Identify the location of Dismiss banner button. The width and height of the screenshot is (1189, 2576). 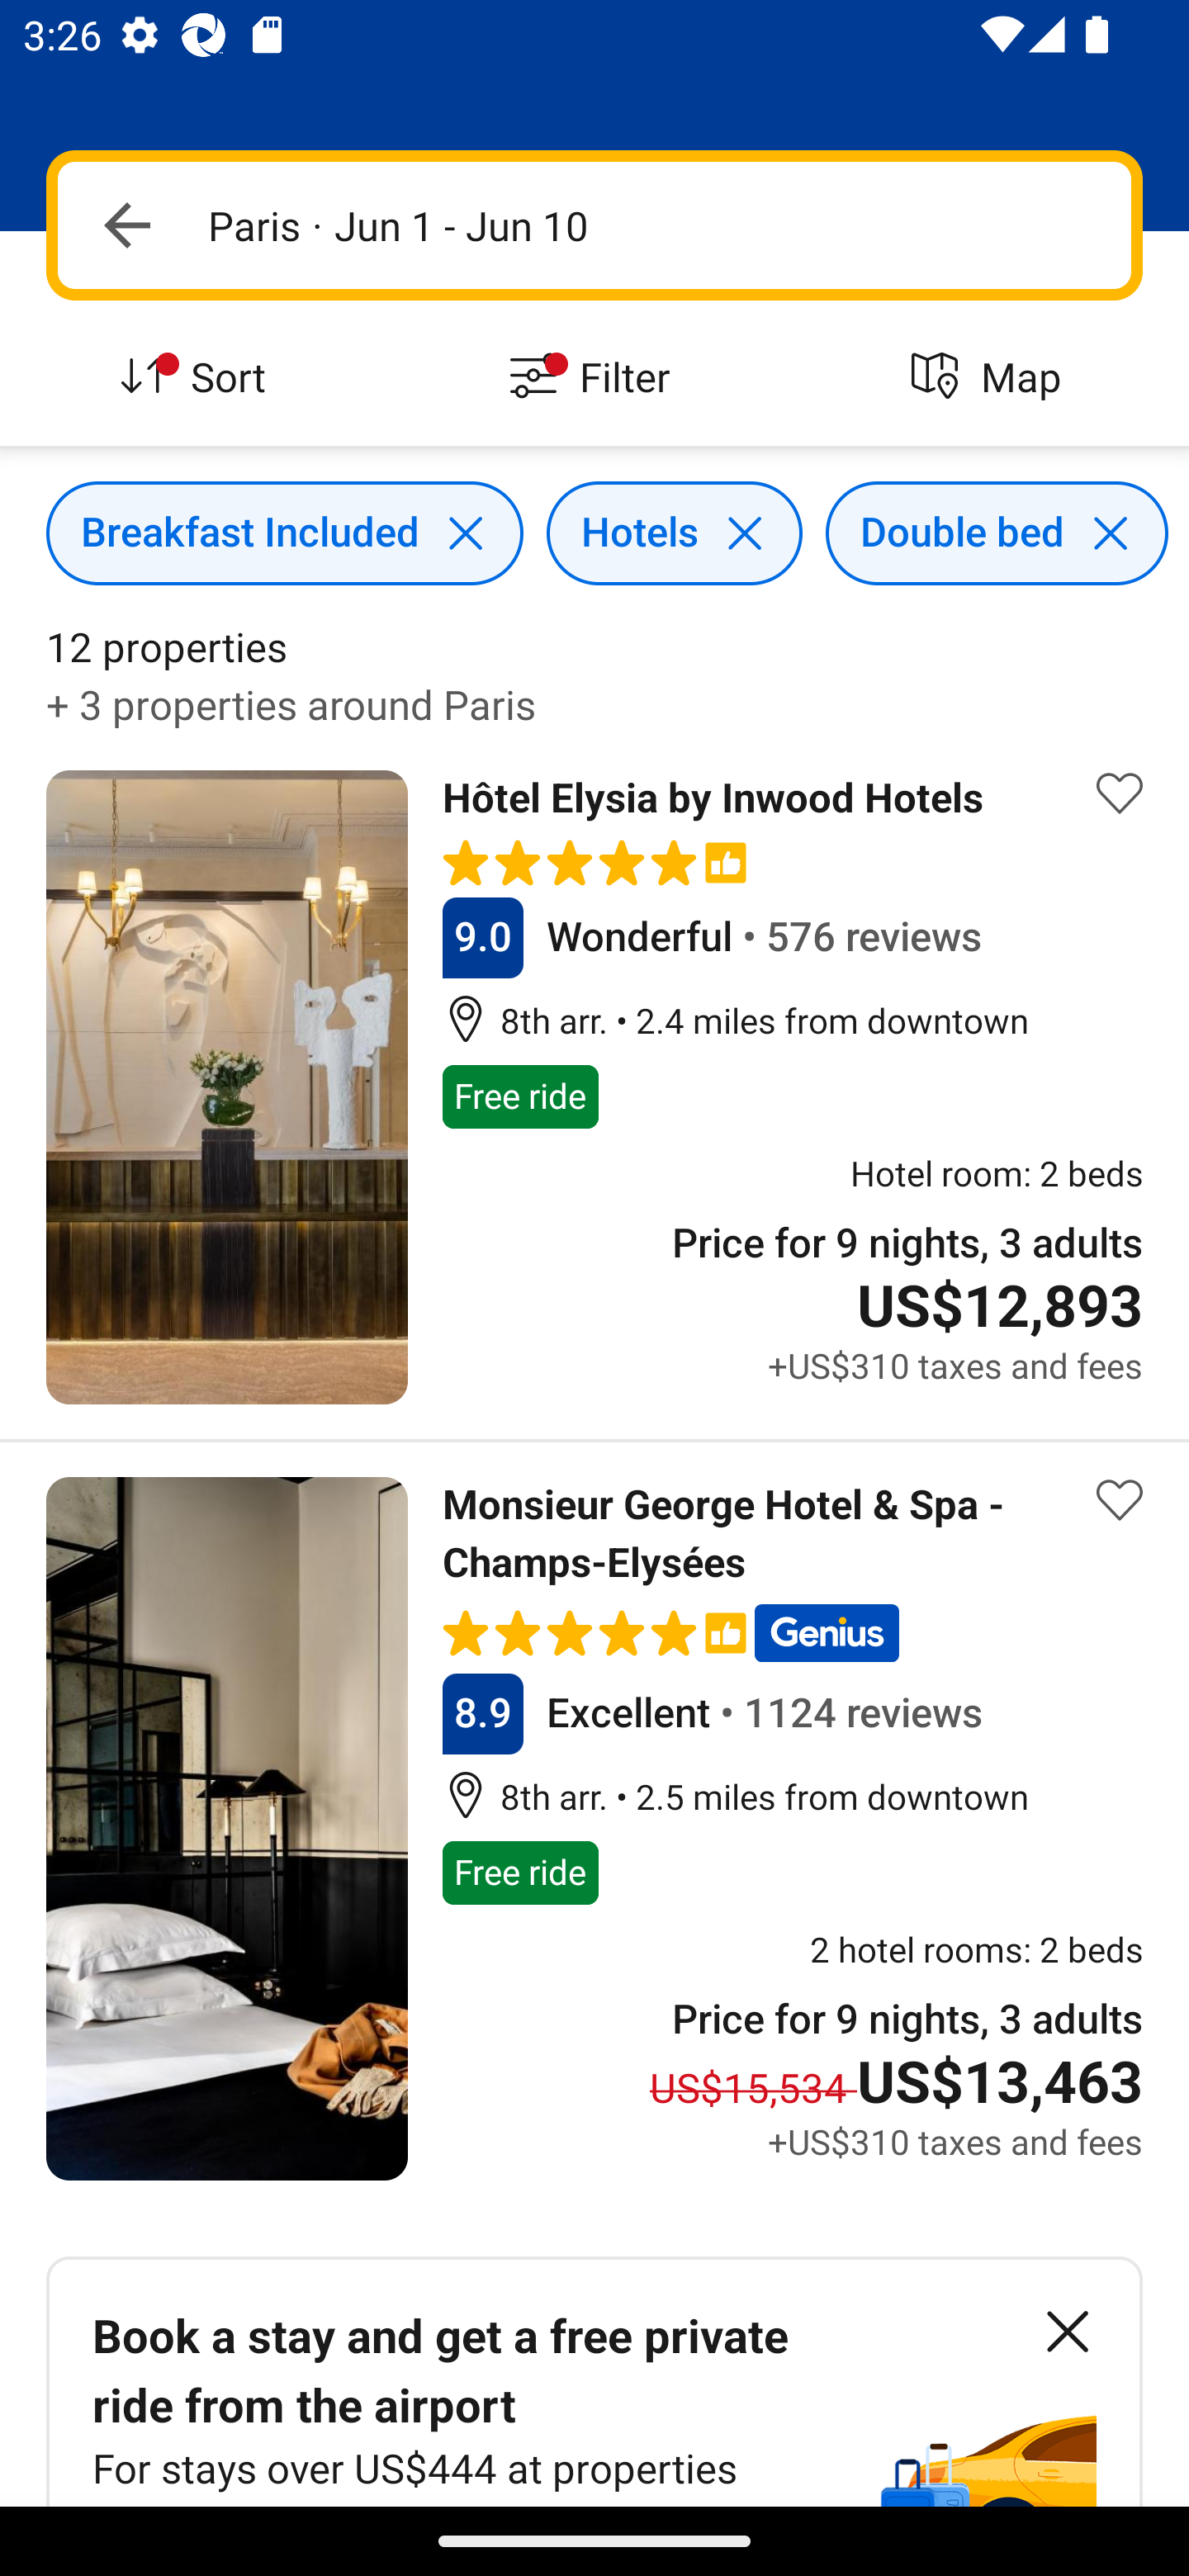
(1067, 2331).